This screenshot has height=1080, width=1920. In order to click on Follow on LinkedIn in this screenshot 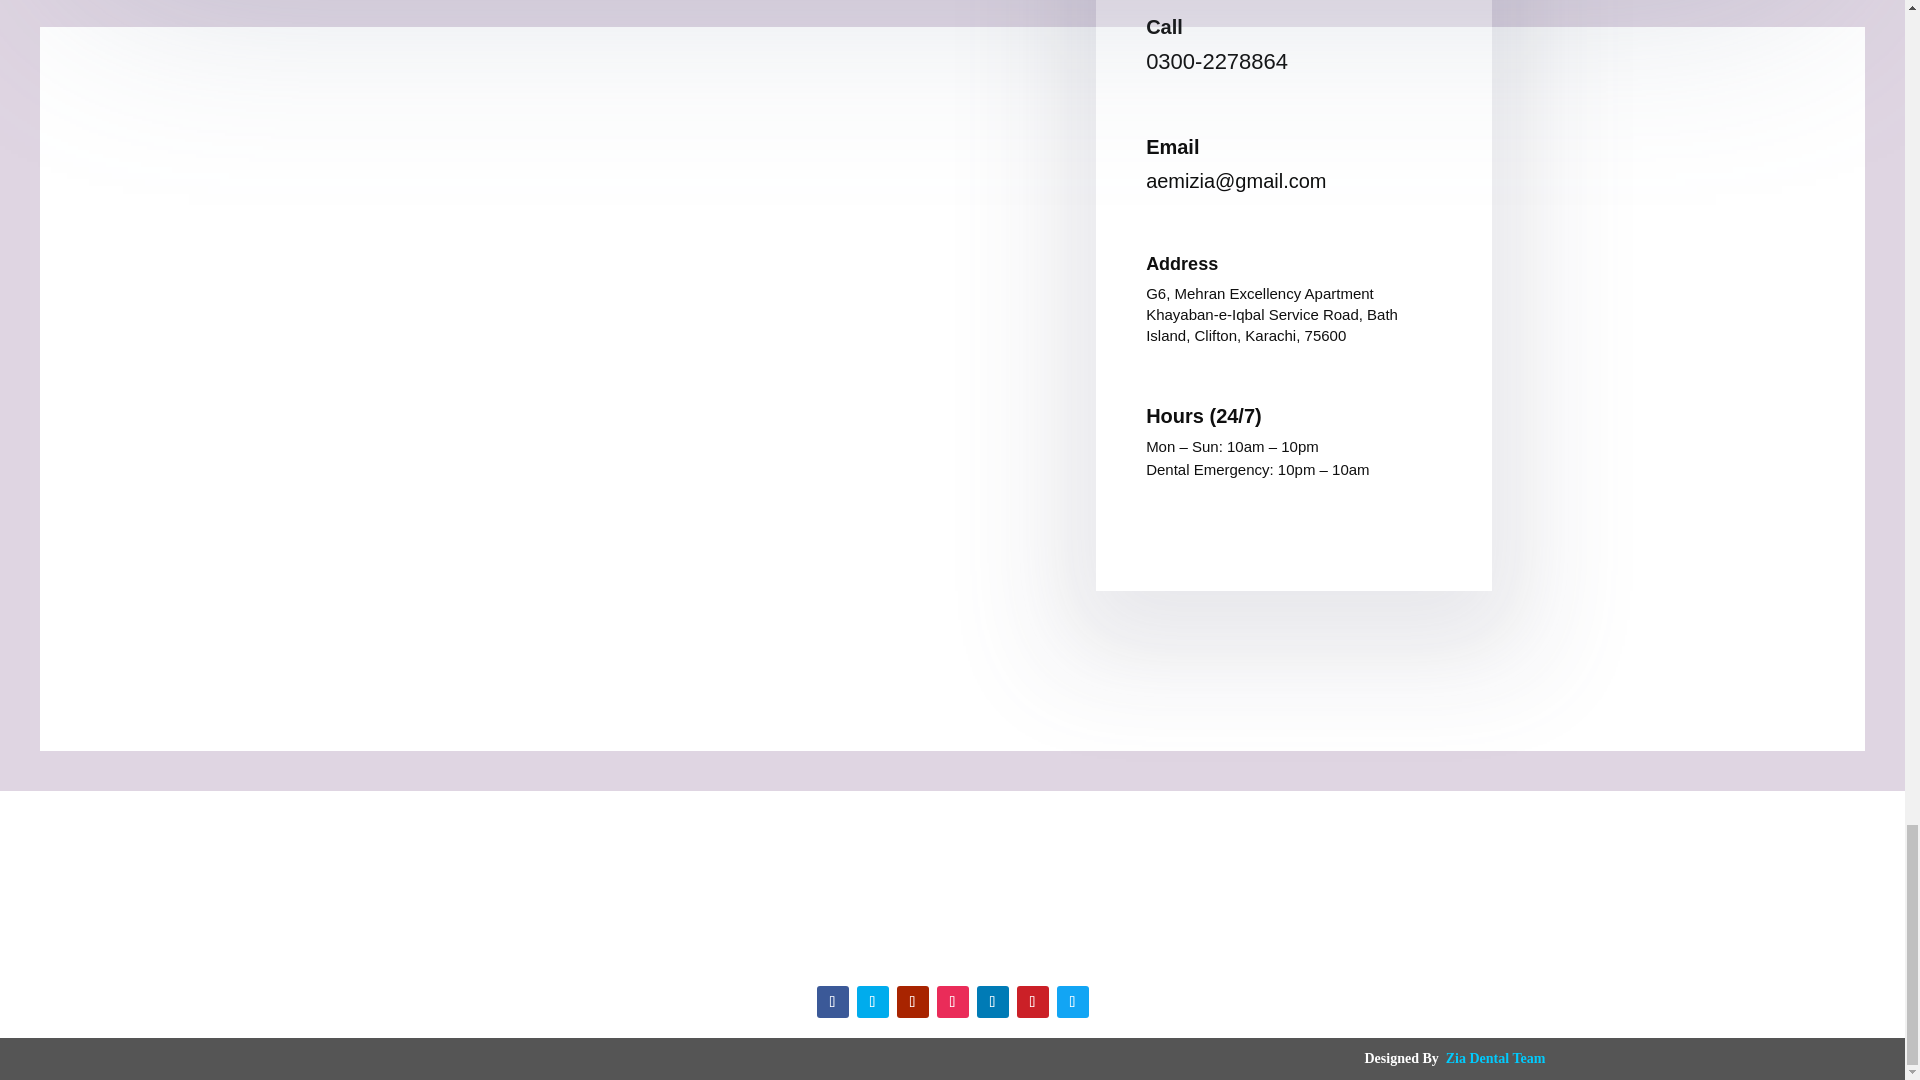, I will do `click(992, 1002)`.